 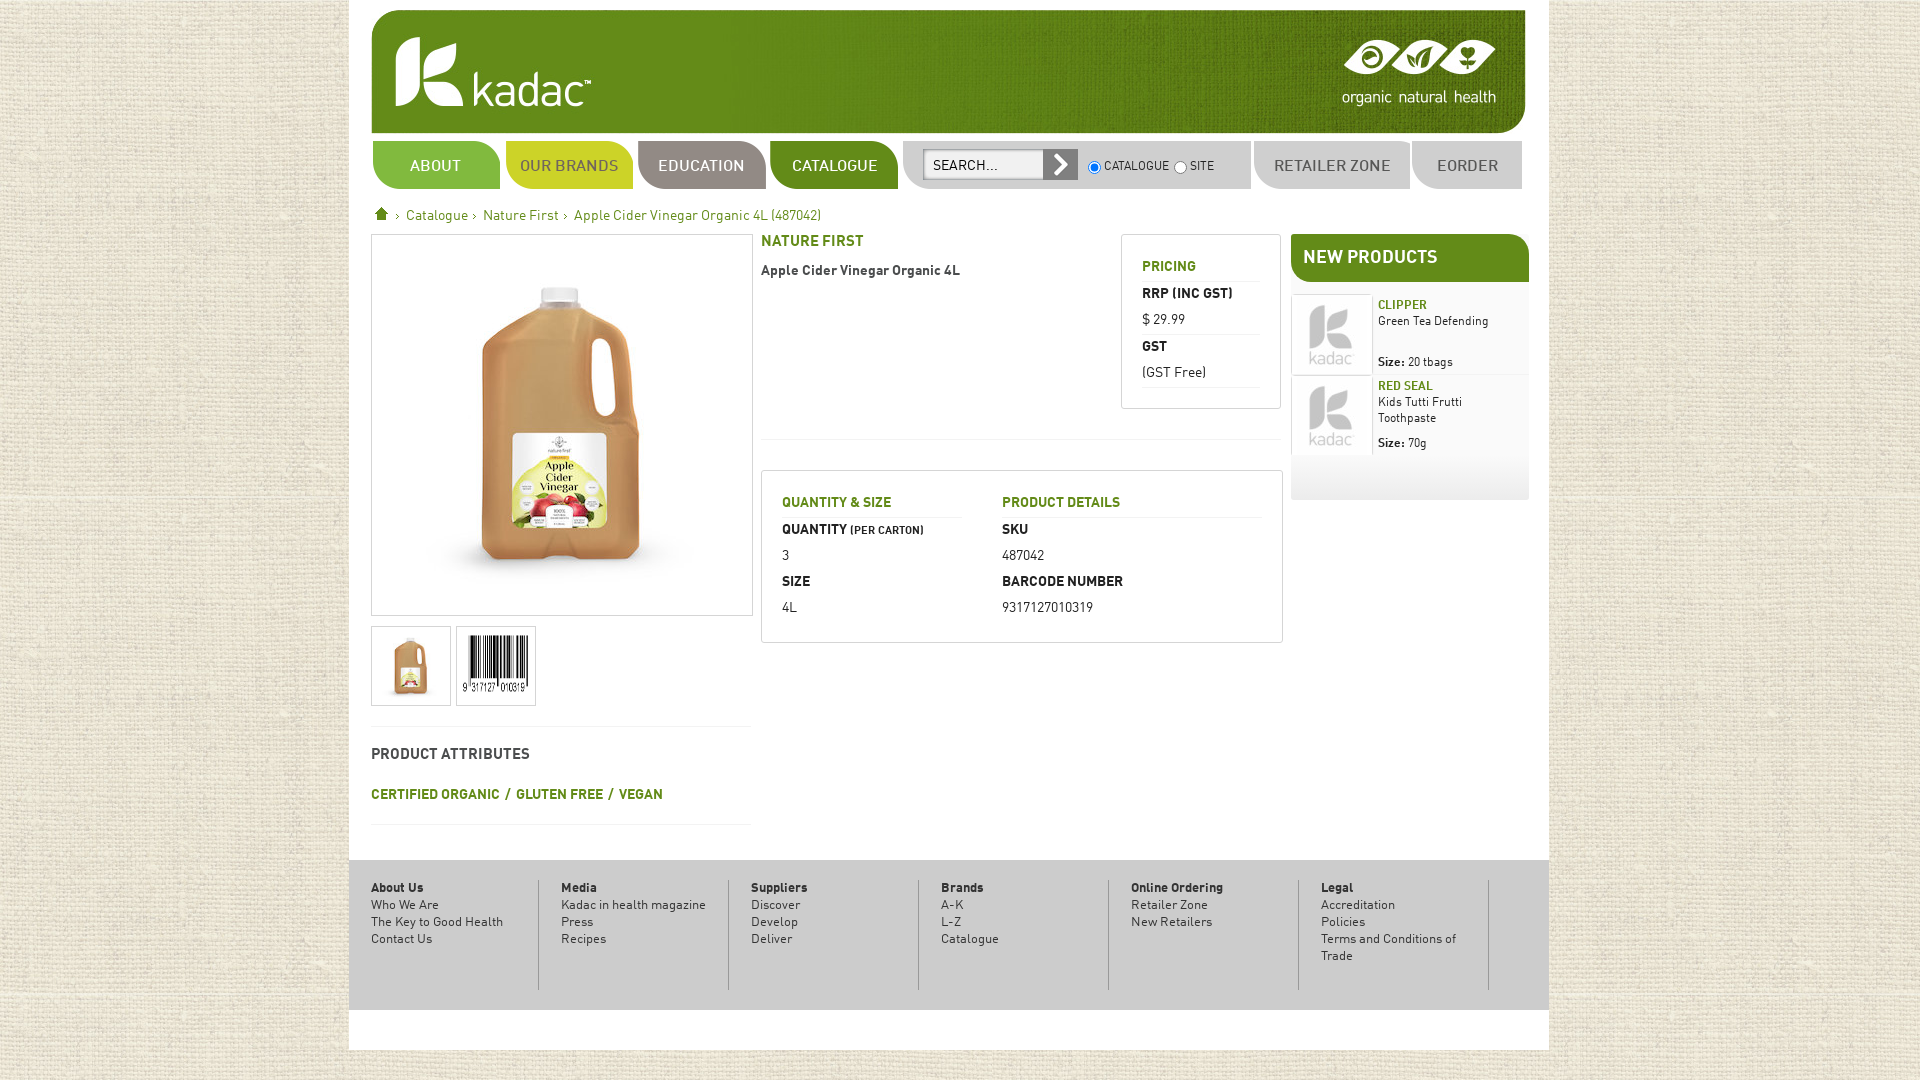 What do you see at coordinates (641, 796) in the screenshot?
I see `VEGAN` at bounding box center [641, 796].